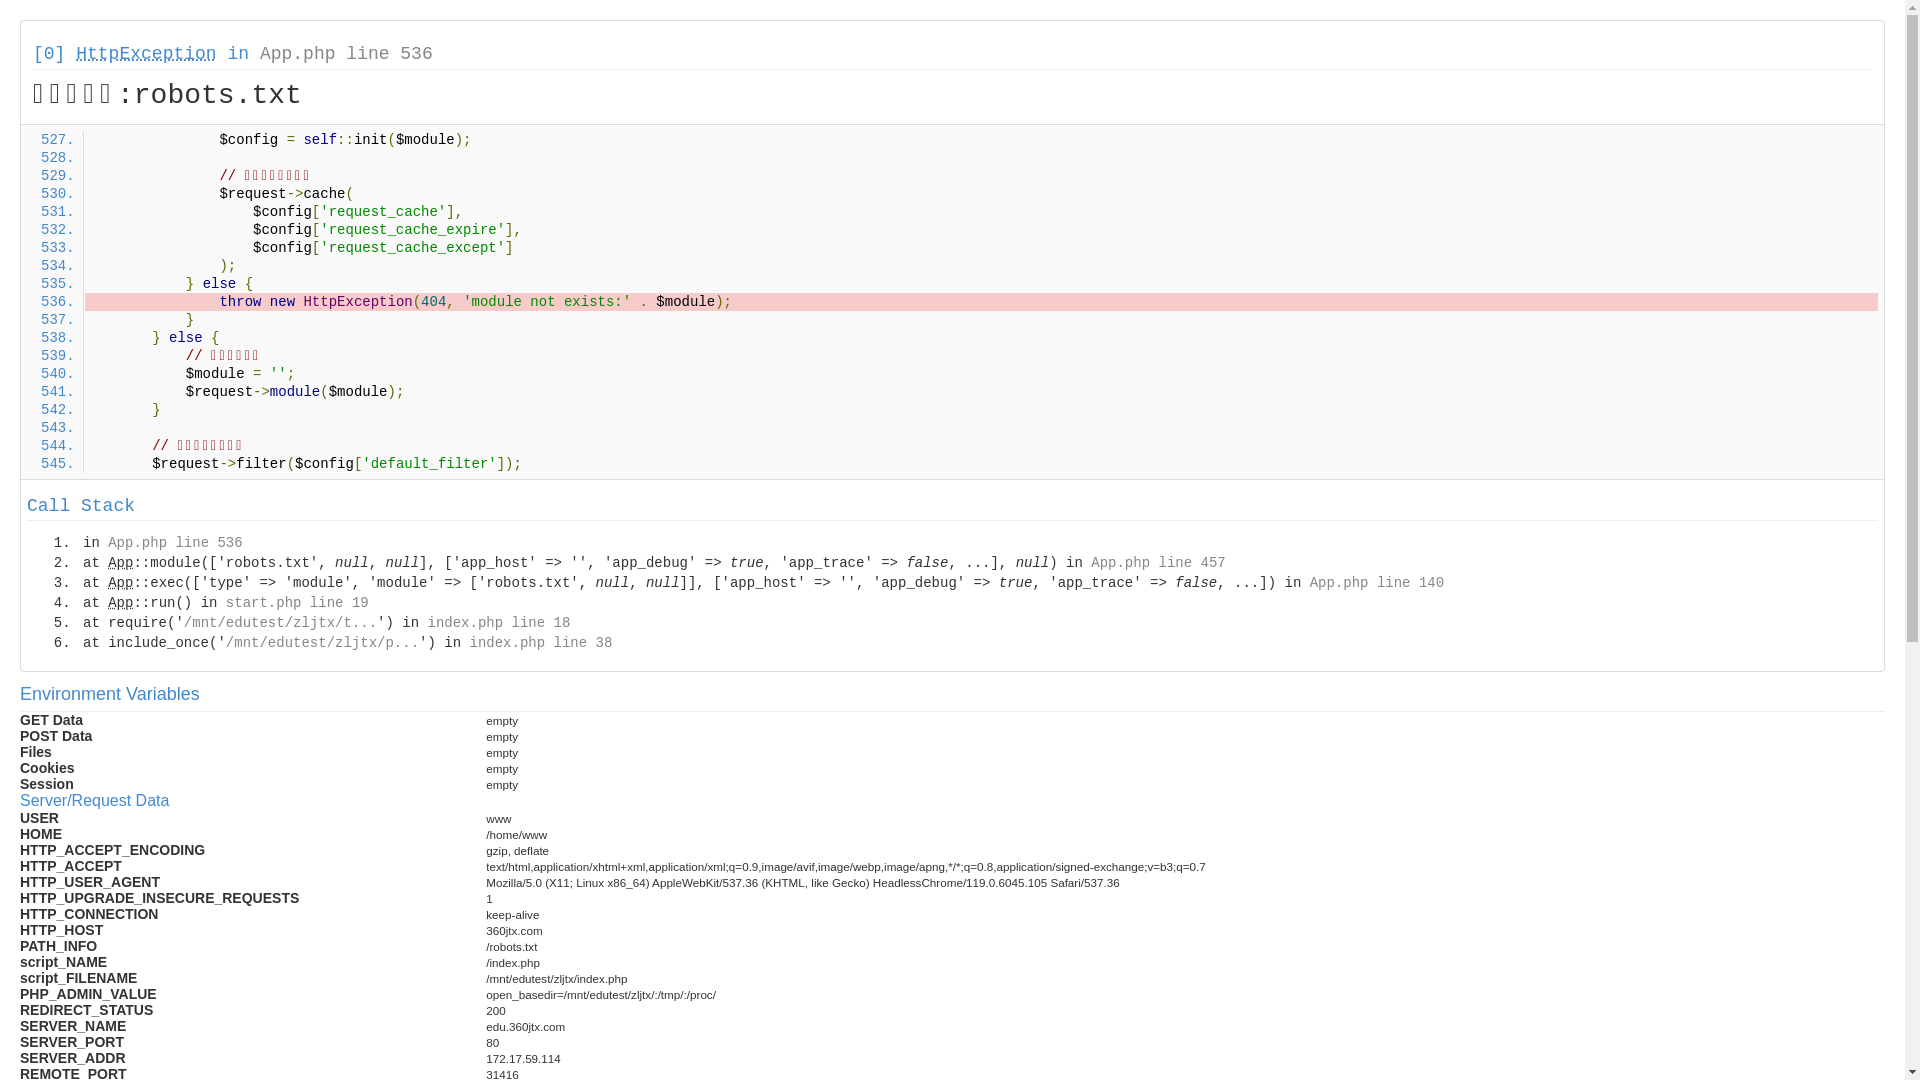 This screenshot has width=1920, height=1080. I want to click on App.php line 536, so click(175, 543).